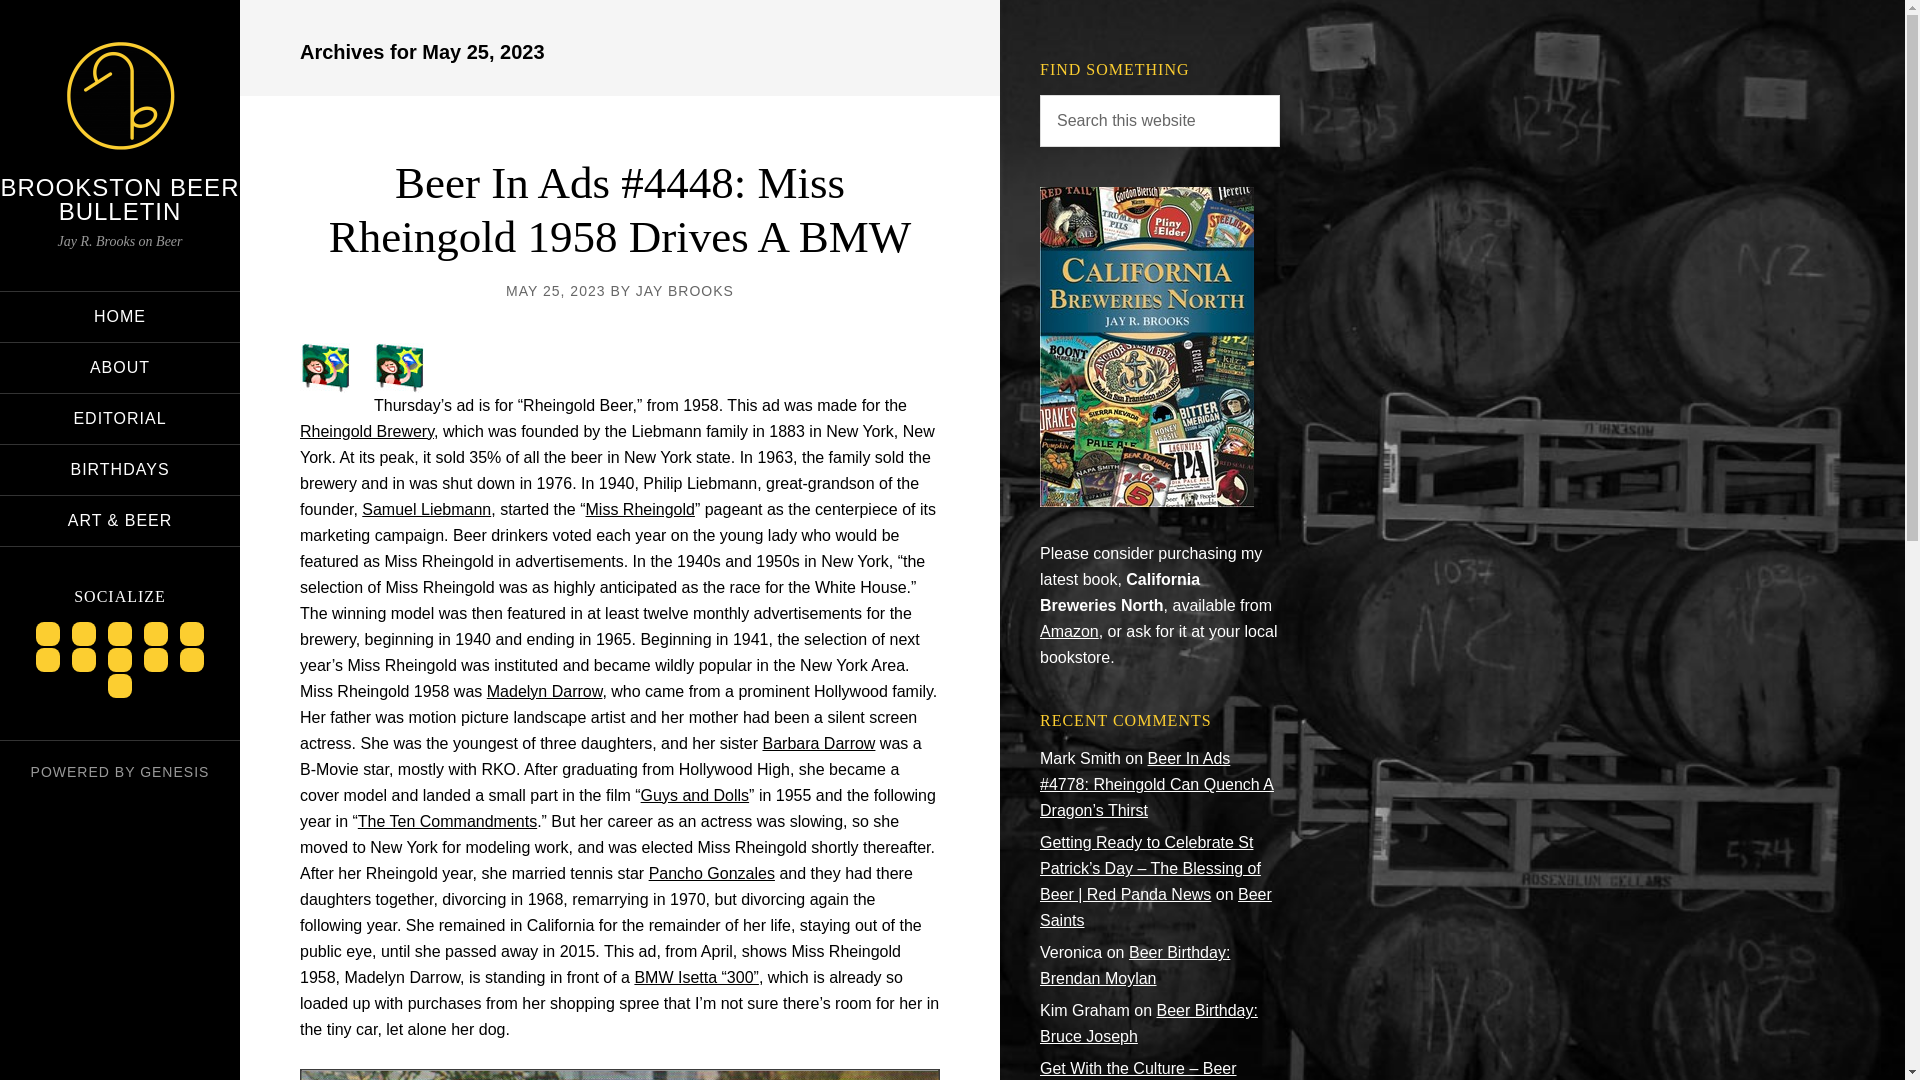 The width and height of the screenshot is (1920, 1080). I want to click on BIRTHDAYS, so click(120, 469).